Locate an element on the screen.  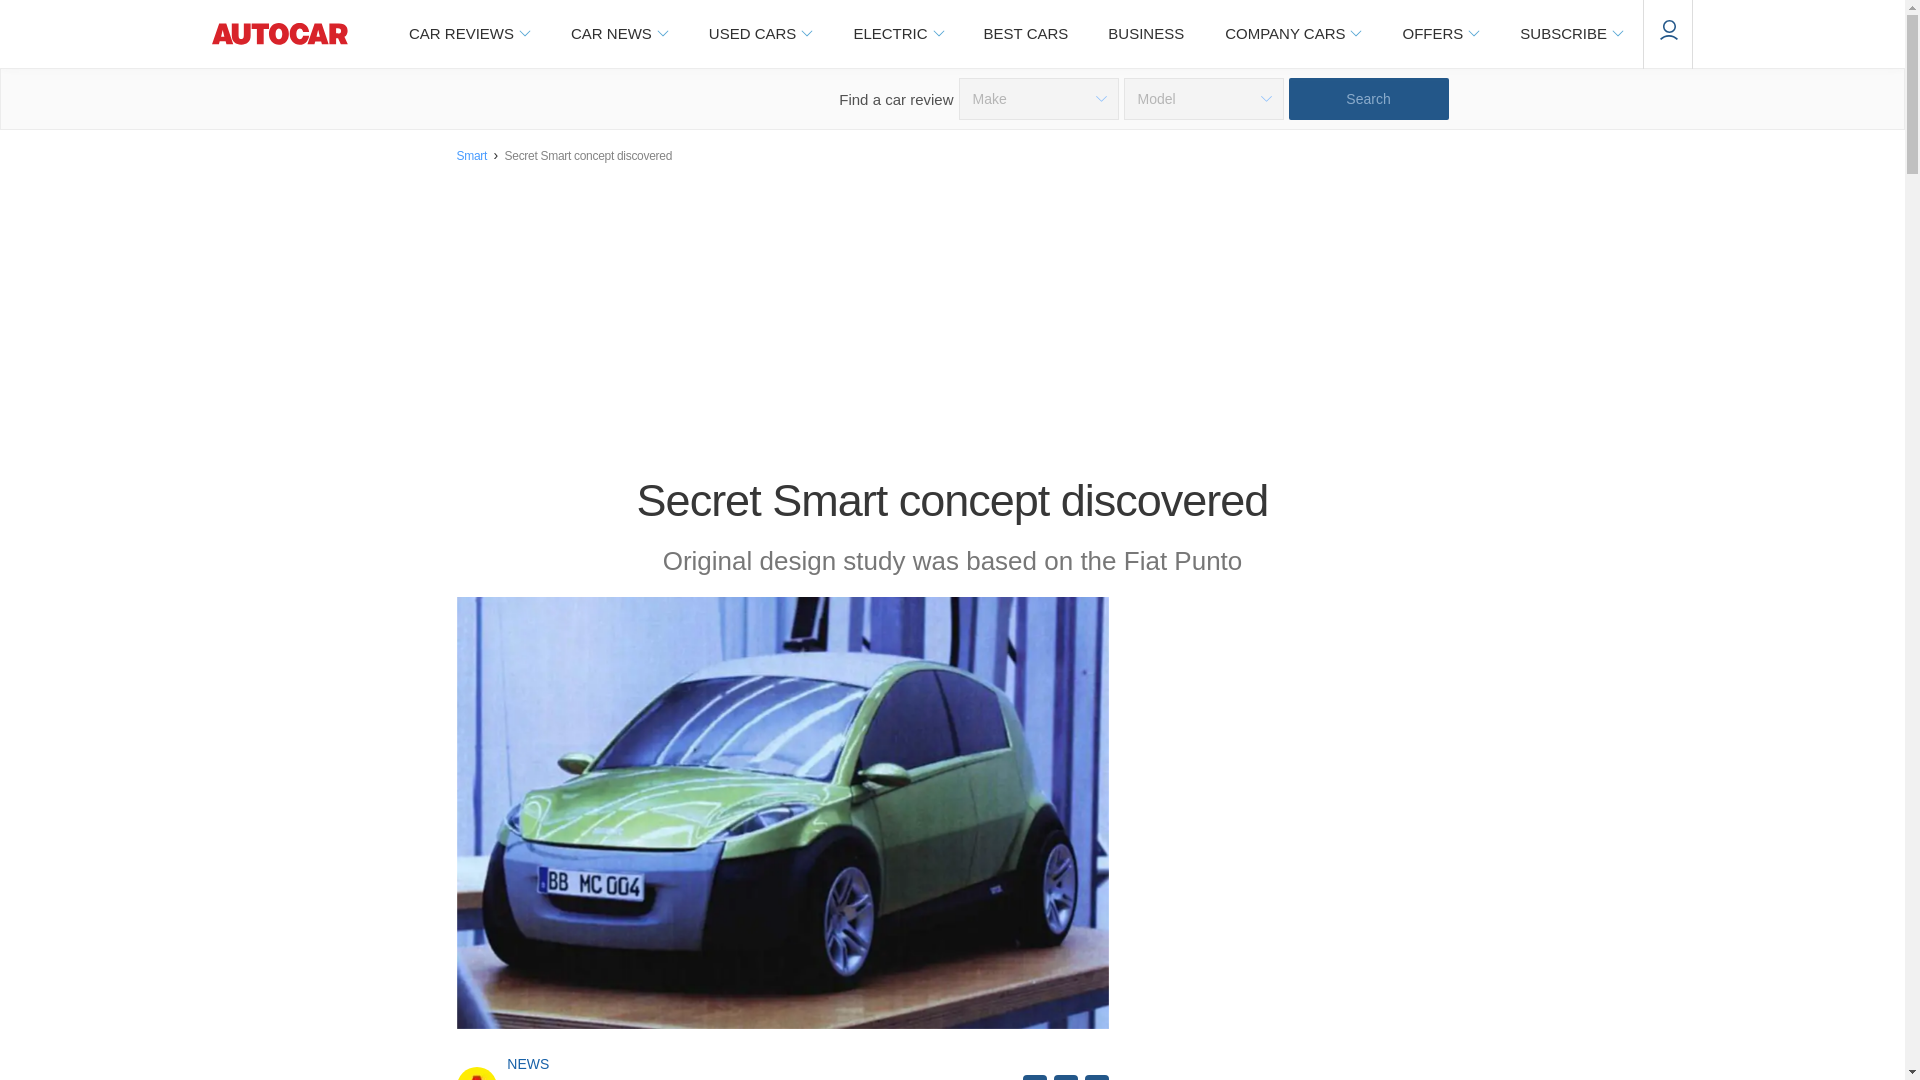
Top 10 cars by segment is located at coordinates (1026, 34).